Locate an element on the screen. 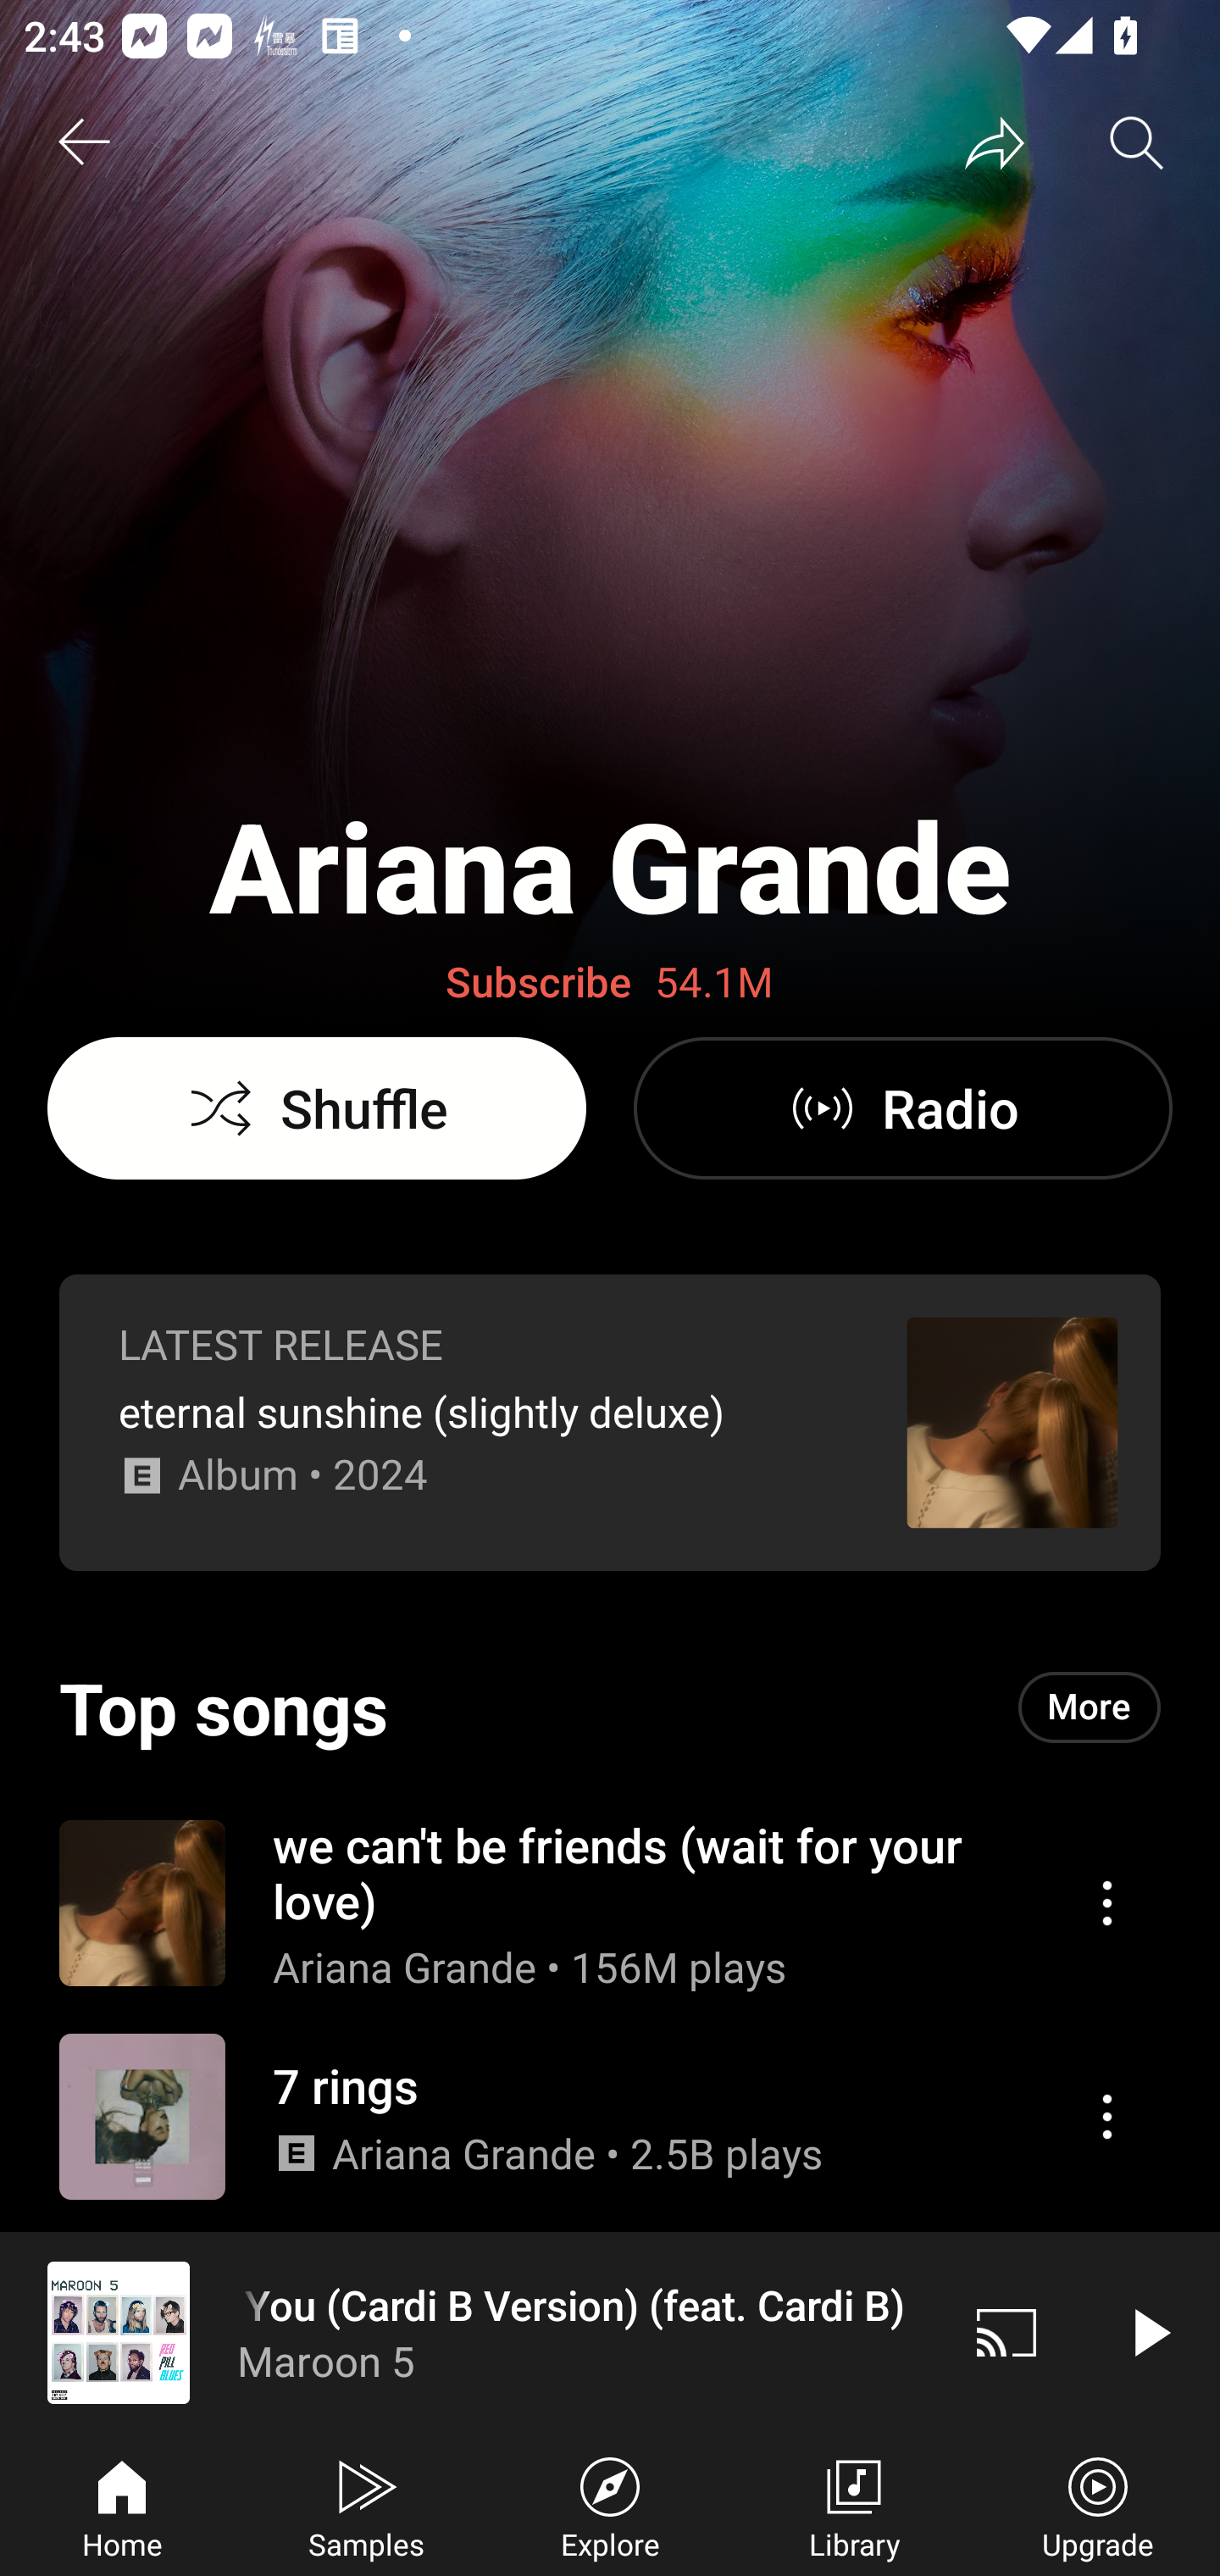 The image size is (1220, 2576). Shuffle is located at coordinates (317, 1108).